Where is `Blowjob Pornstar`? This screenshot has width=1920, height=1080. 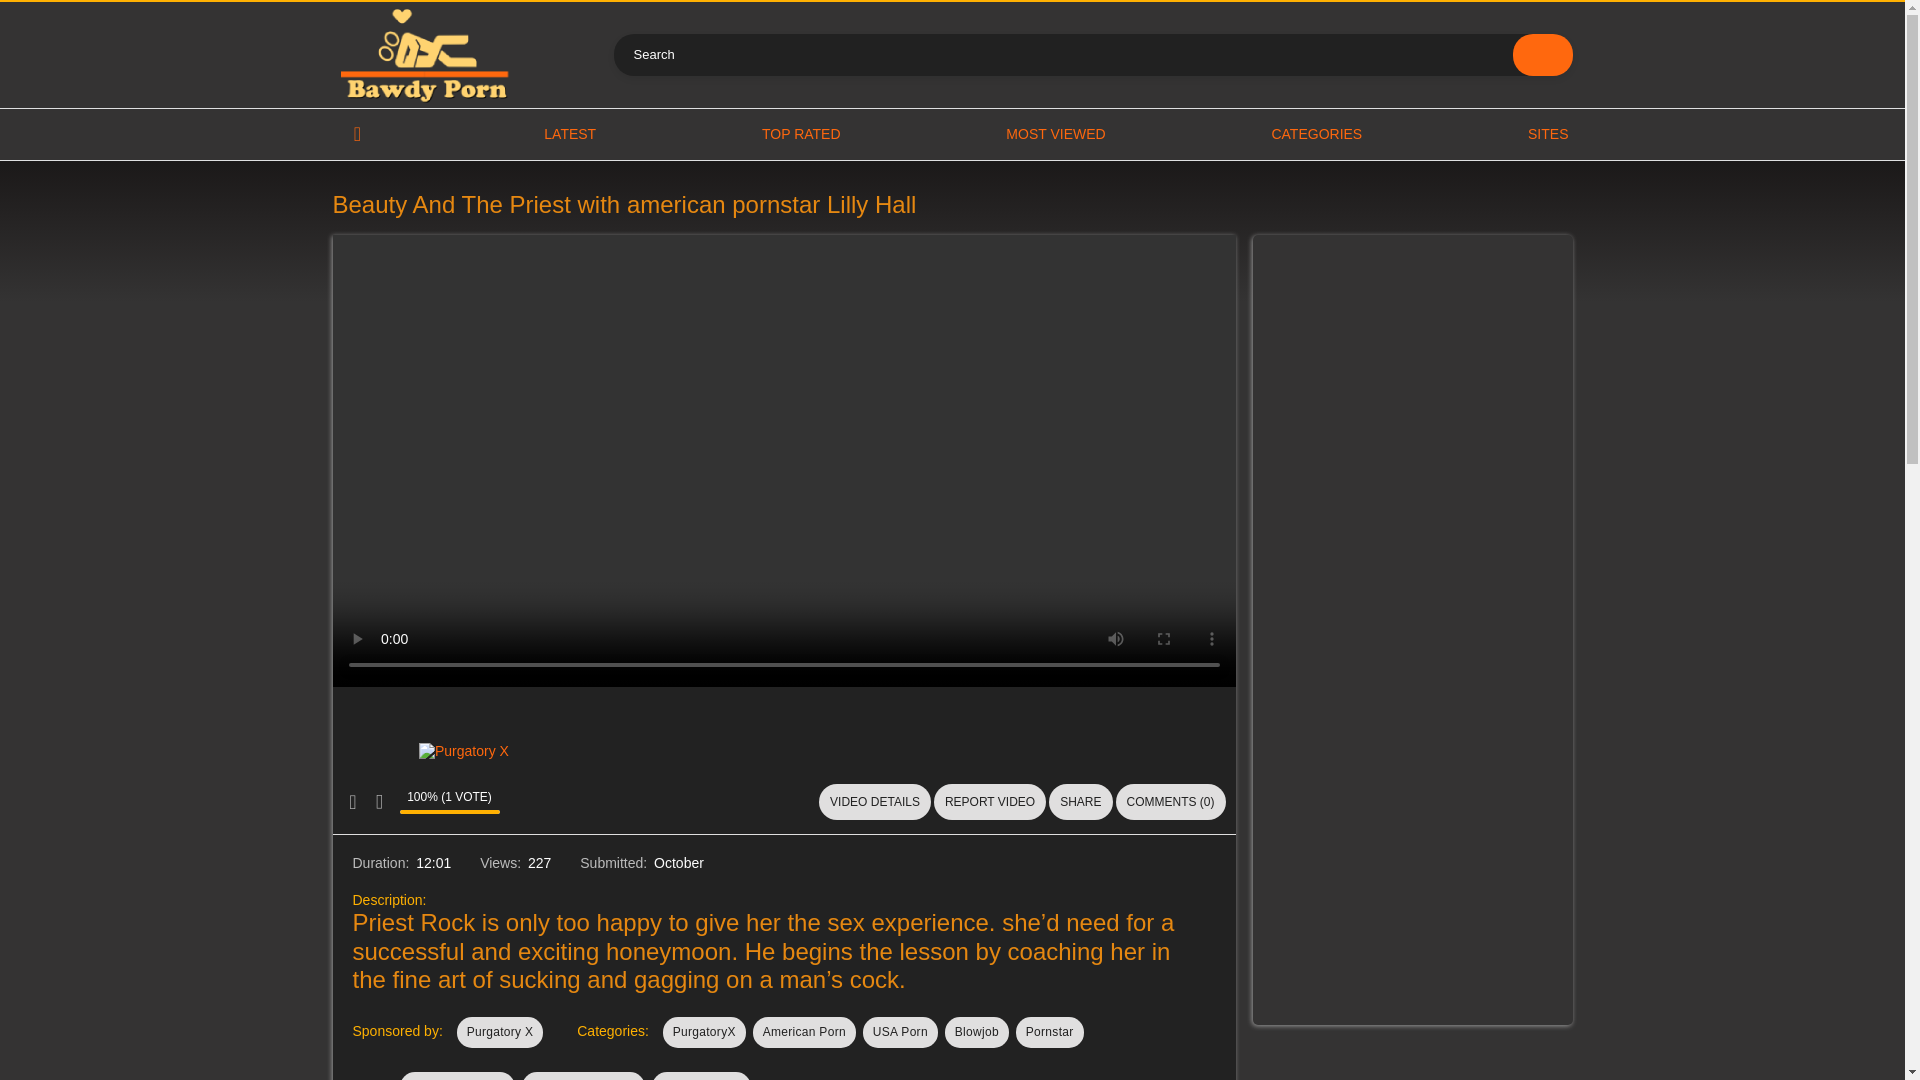 Blowjob Pornstar is located at coordinates (458, 1076).